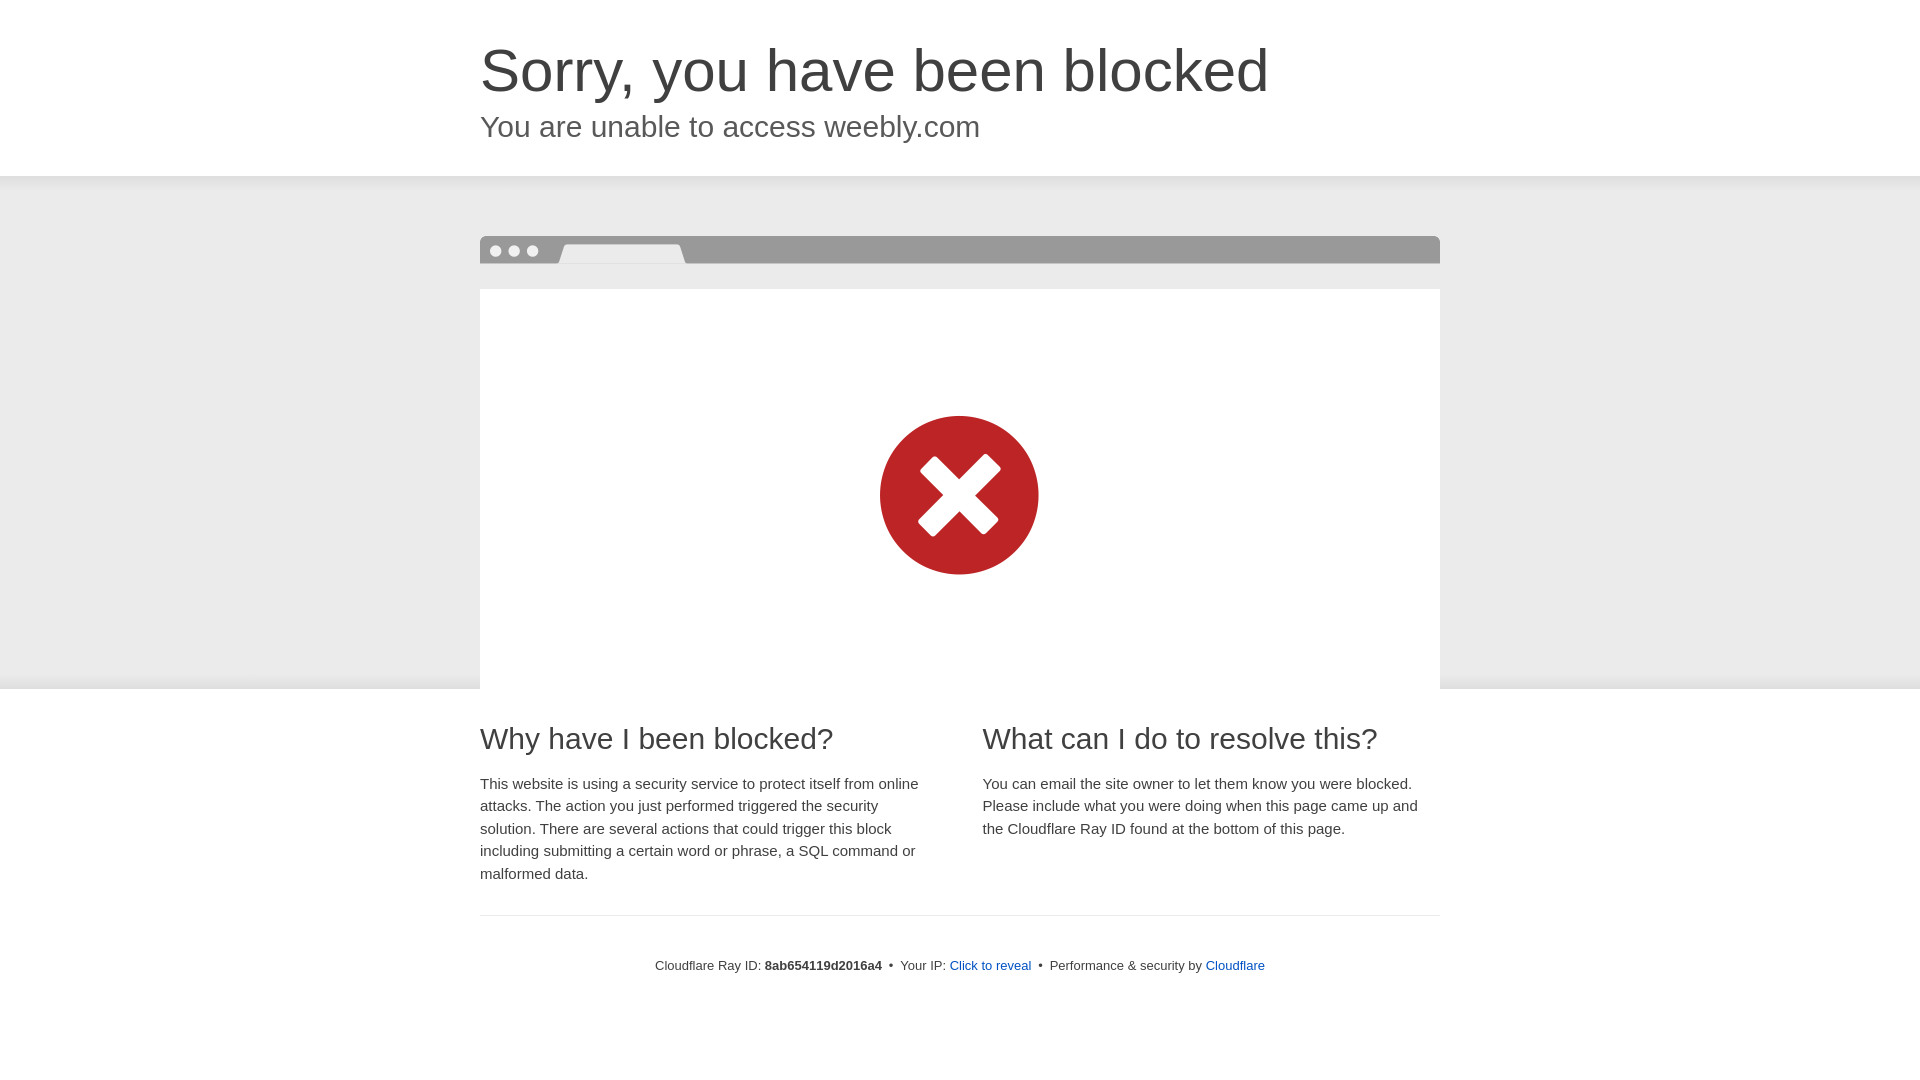 Image resolution: width=1920 pixels, height=1080 pixels. What do you see at coordinates (1235, 965) in the screenshot?
I see `Cloudflare` at bounding box center [1235, 965].